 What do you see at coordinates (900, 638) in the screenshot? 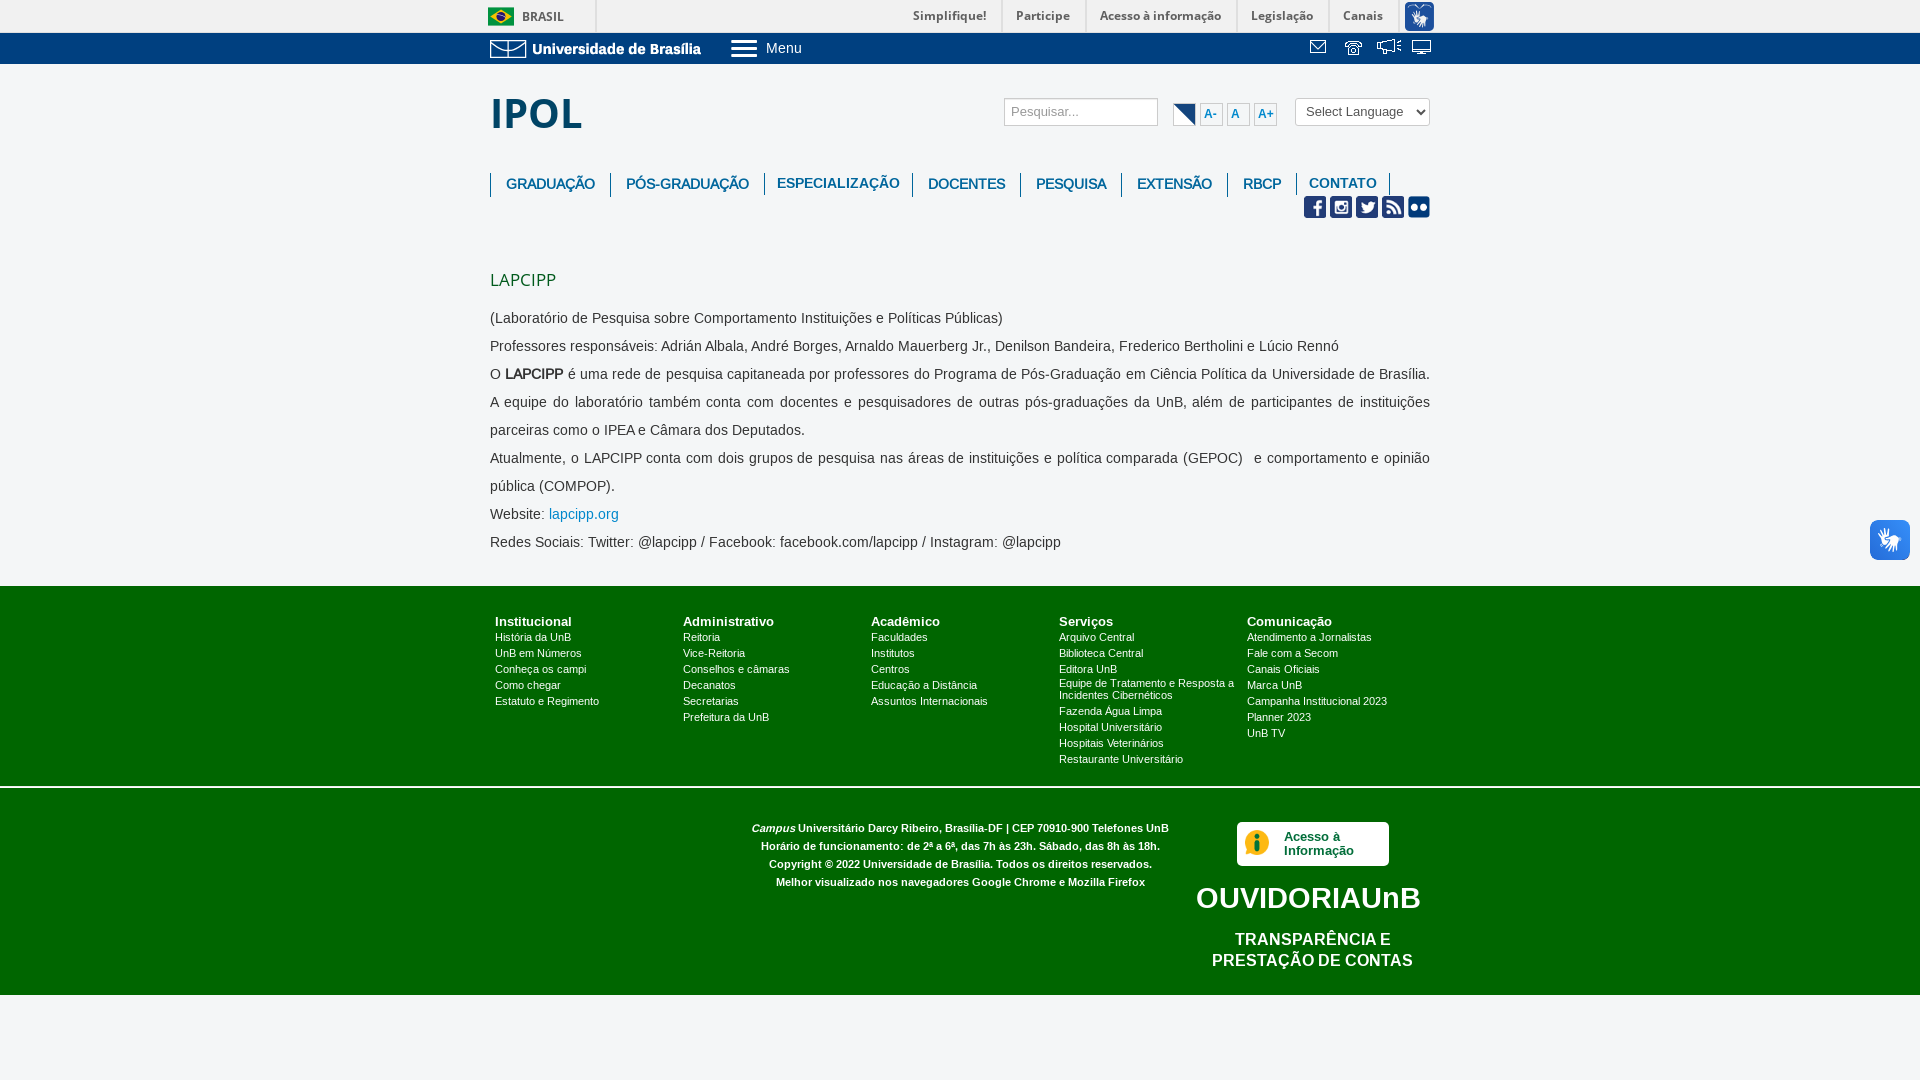
I see `Faculdades` at bounding box center [900, 638].